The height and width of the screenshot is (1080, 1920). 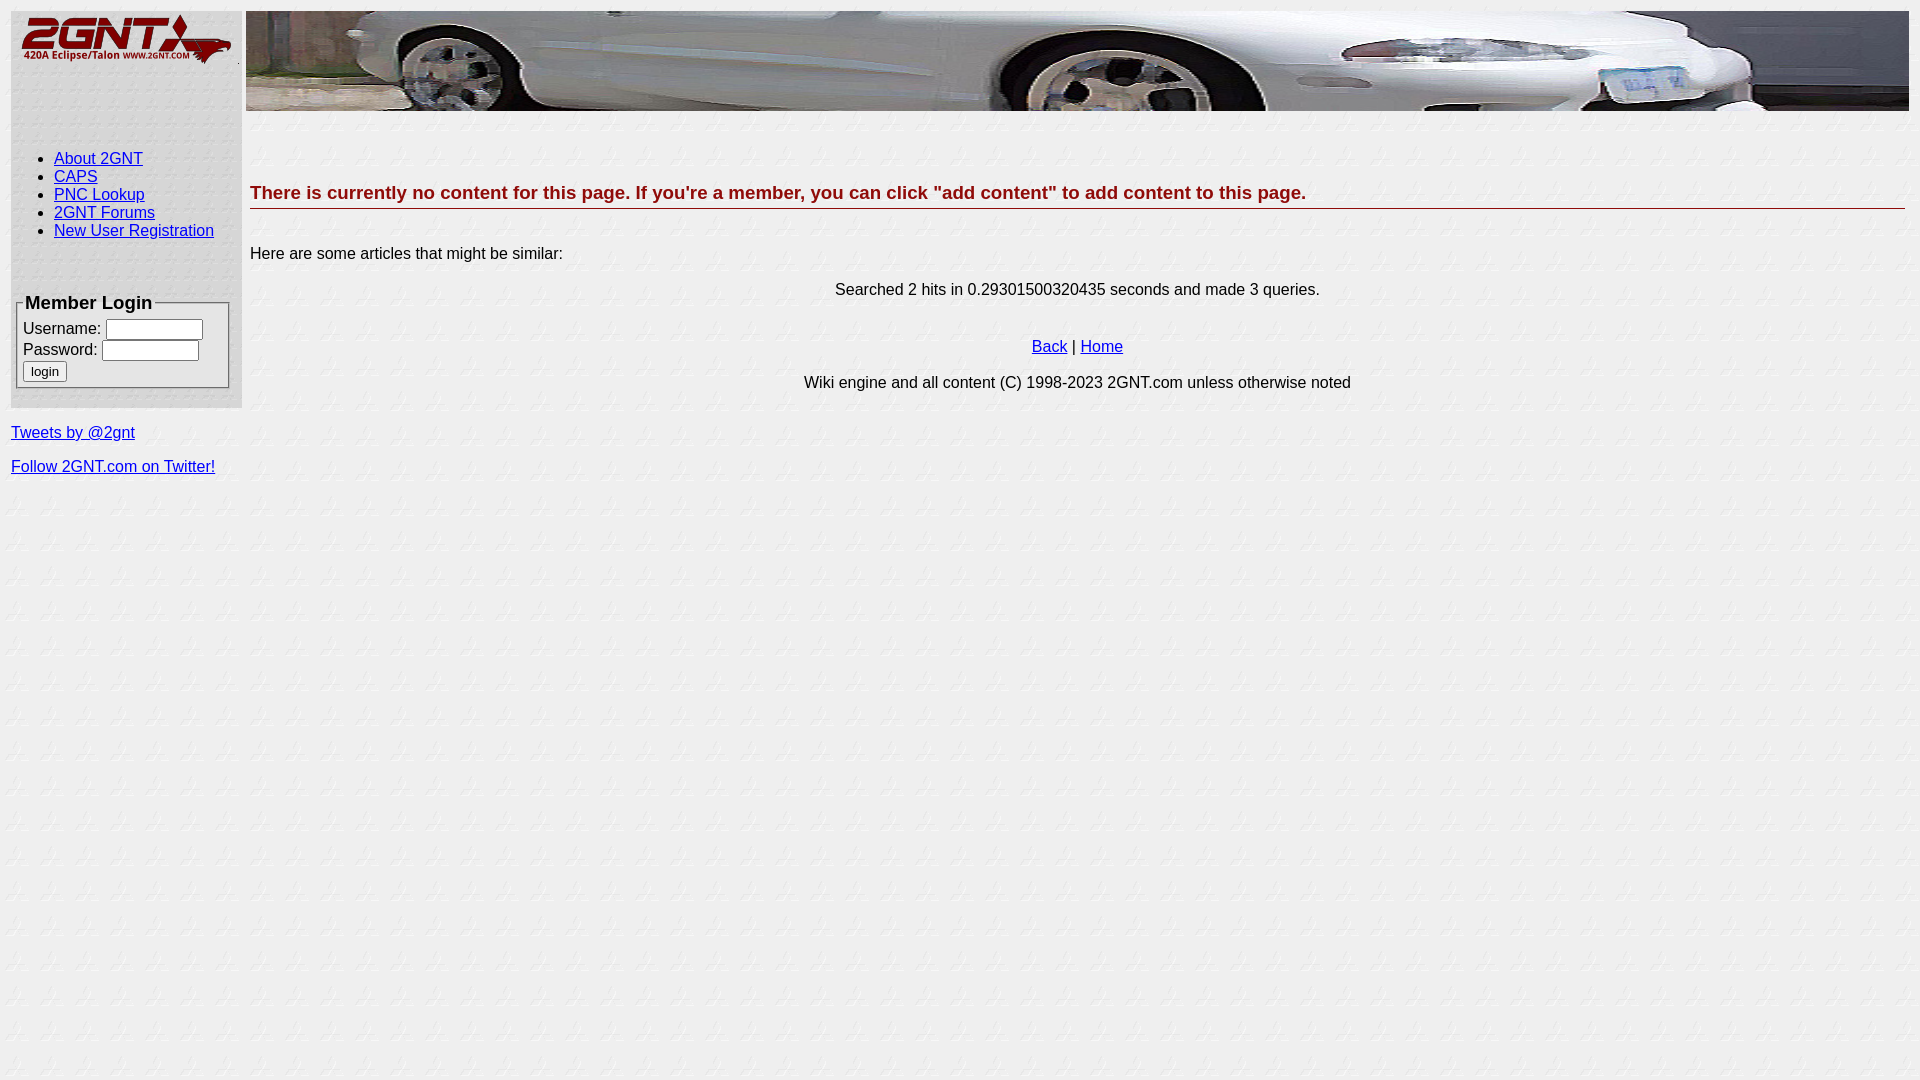 What do you see at coordinates (100, 194) in the screenshot?
I see `PNC Lookup` at bounding box center [100, 194].